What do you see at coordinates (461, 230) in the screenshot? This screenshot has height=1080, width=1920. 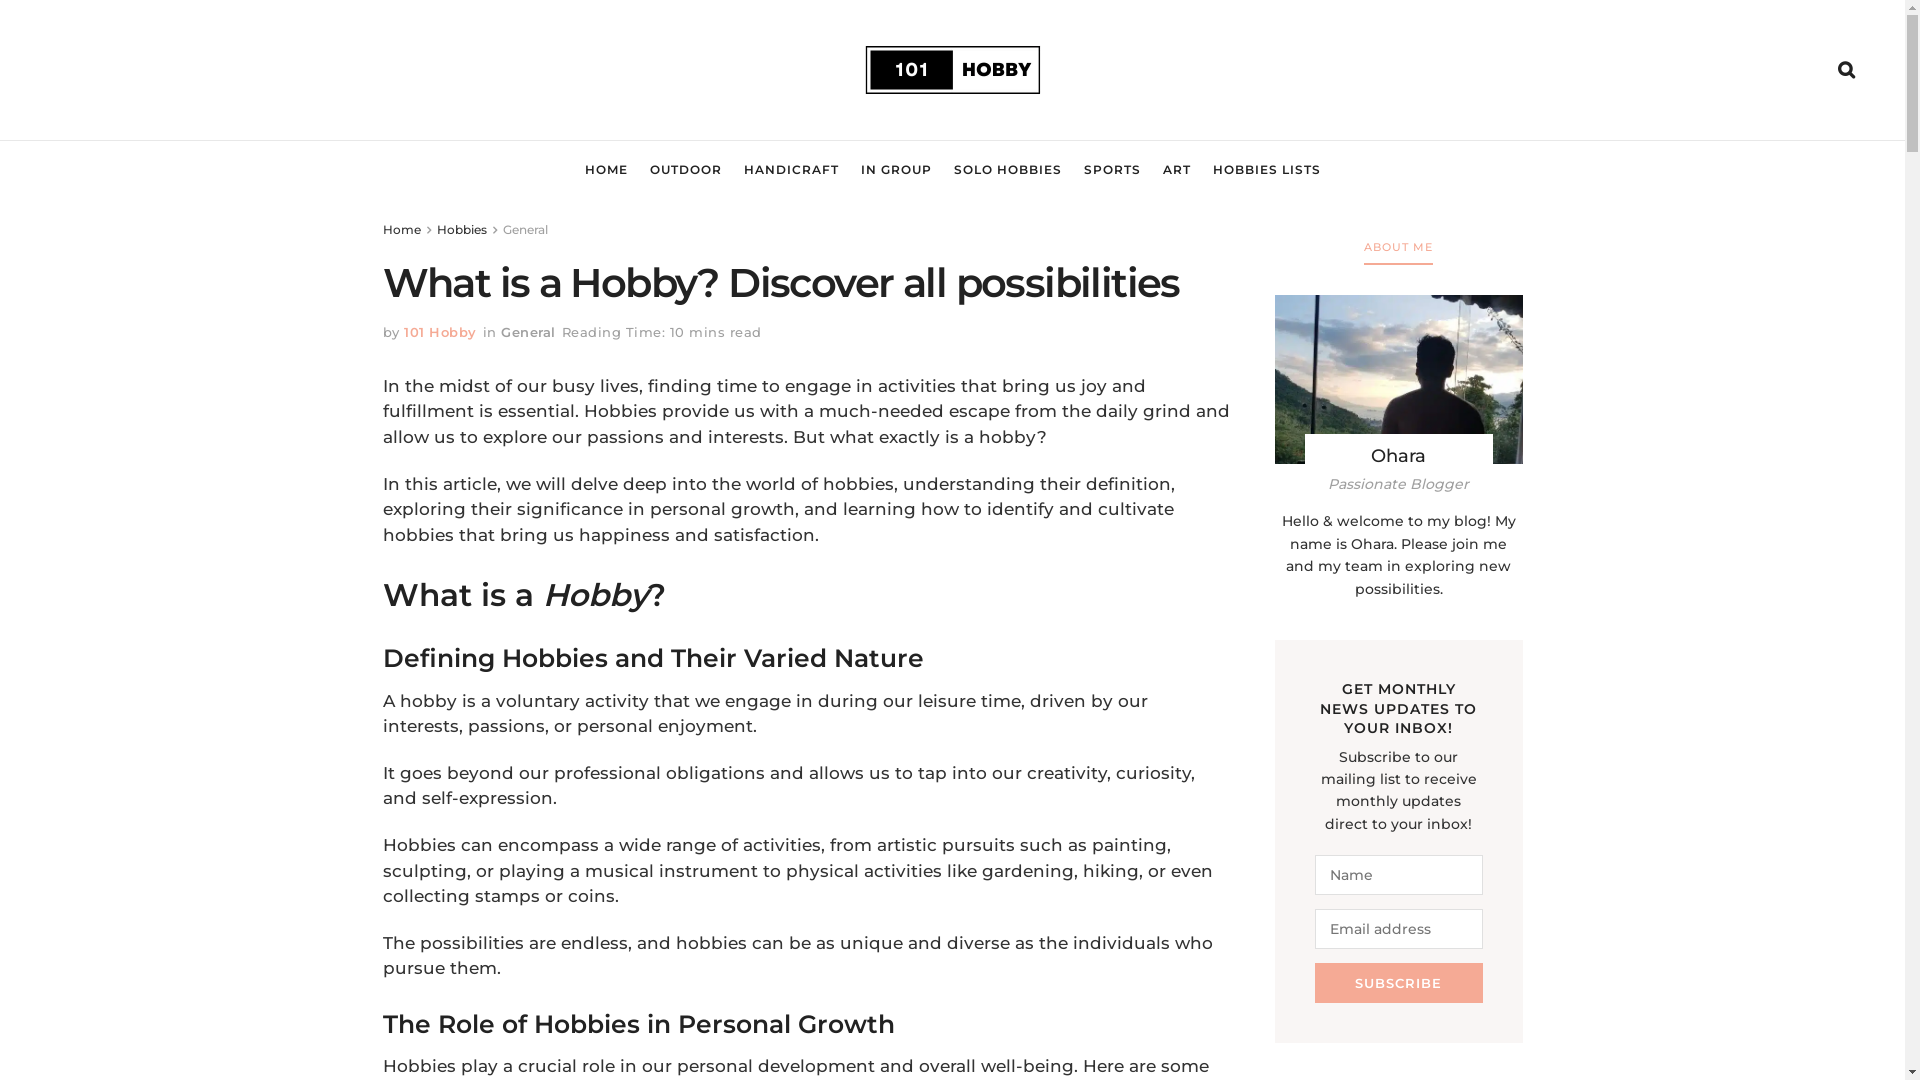 I see `Hobbies` at bounding box center [461, 230].